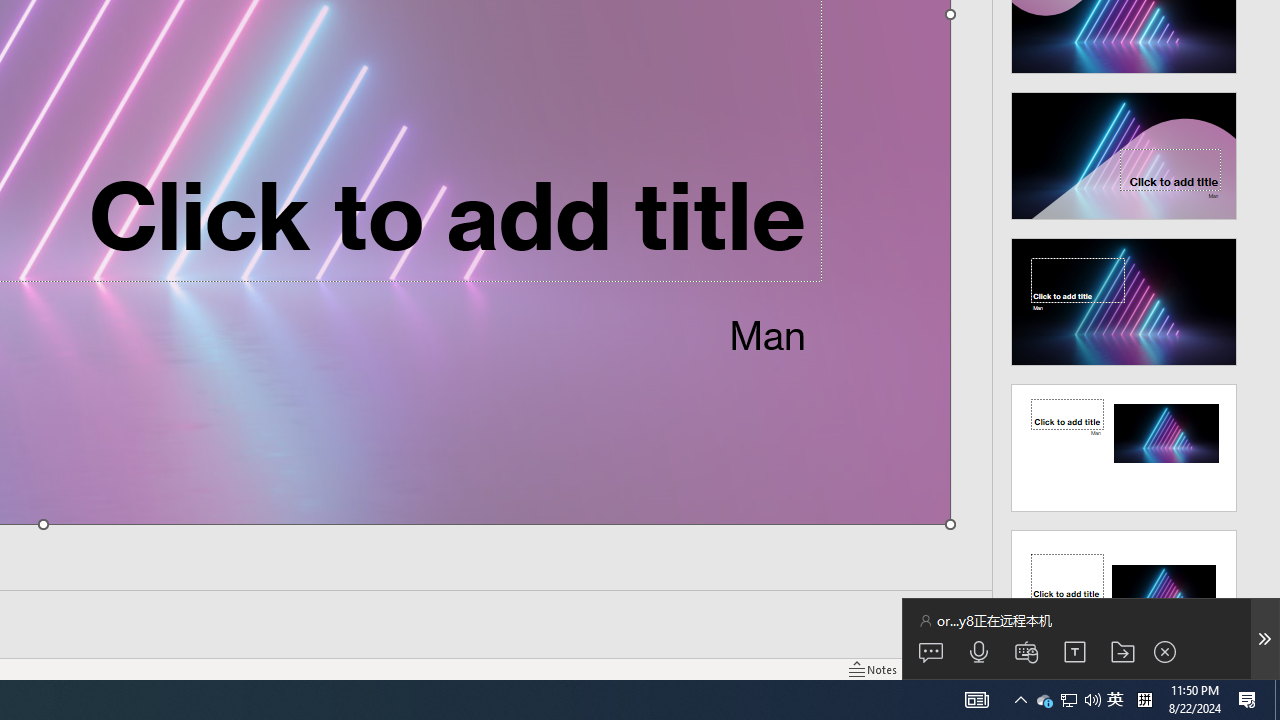  Describe the element at coordinates (1234, 668) in the screenshot. I see `Zoom 142%` at that location.